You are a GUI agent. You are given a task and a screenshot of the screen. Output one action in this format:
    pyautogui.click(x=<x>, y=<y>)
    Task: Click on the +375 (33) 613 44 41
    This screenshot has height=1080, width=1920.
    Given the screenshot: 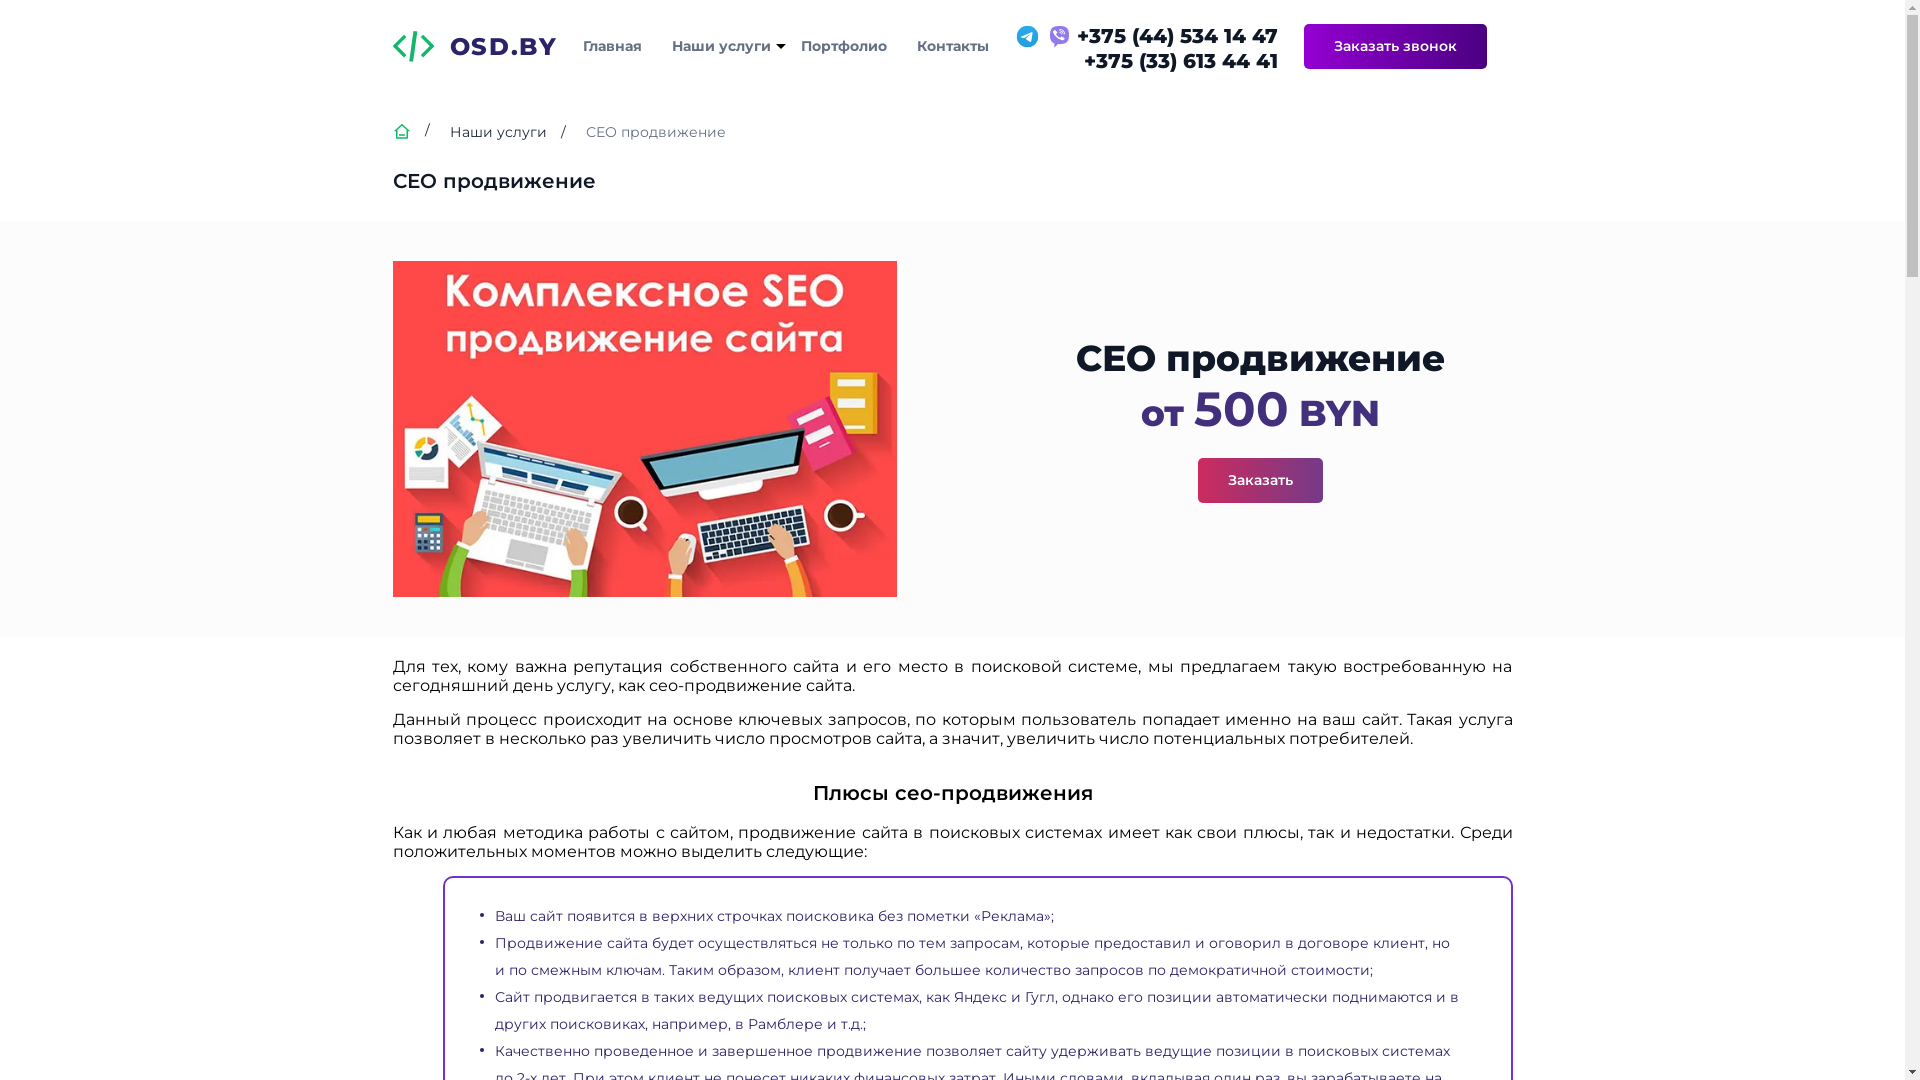 What is the action you would take?
    pyautogui.click(x=1146, y=61)
    